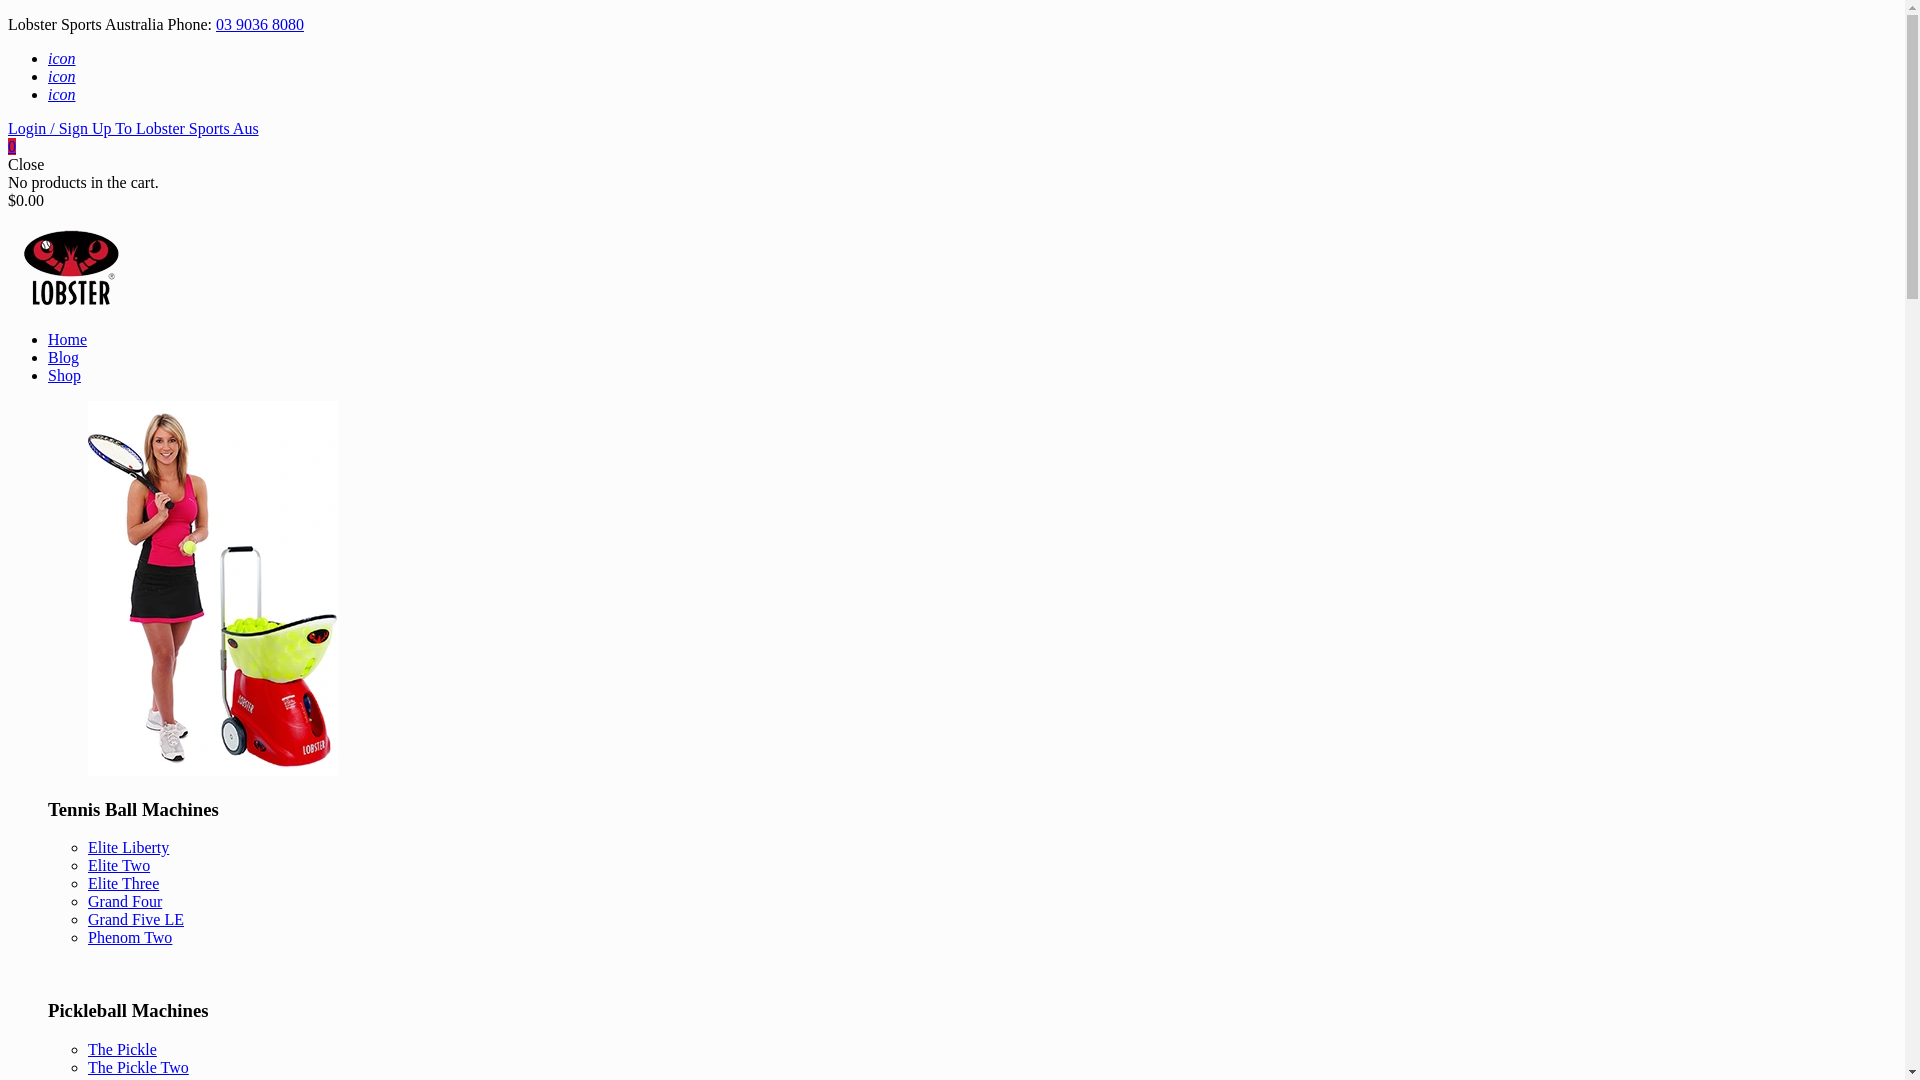 The image size is (1920, 1080). What do you see at coordinates (12, 146) in the screenshot?
I see `0` at bounding box center [12, 146].